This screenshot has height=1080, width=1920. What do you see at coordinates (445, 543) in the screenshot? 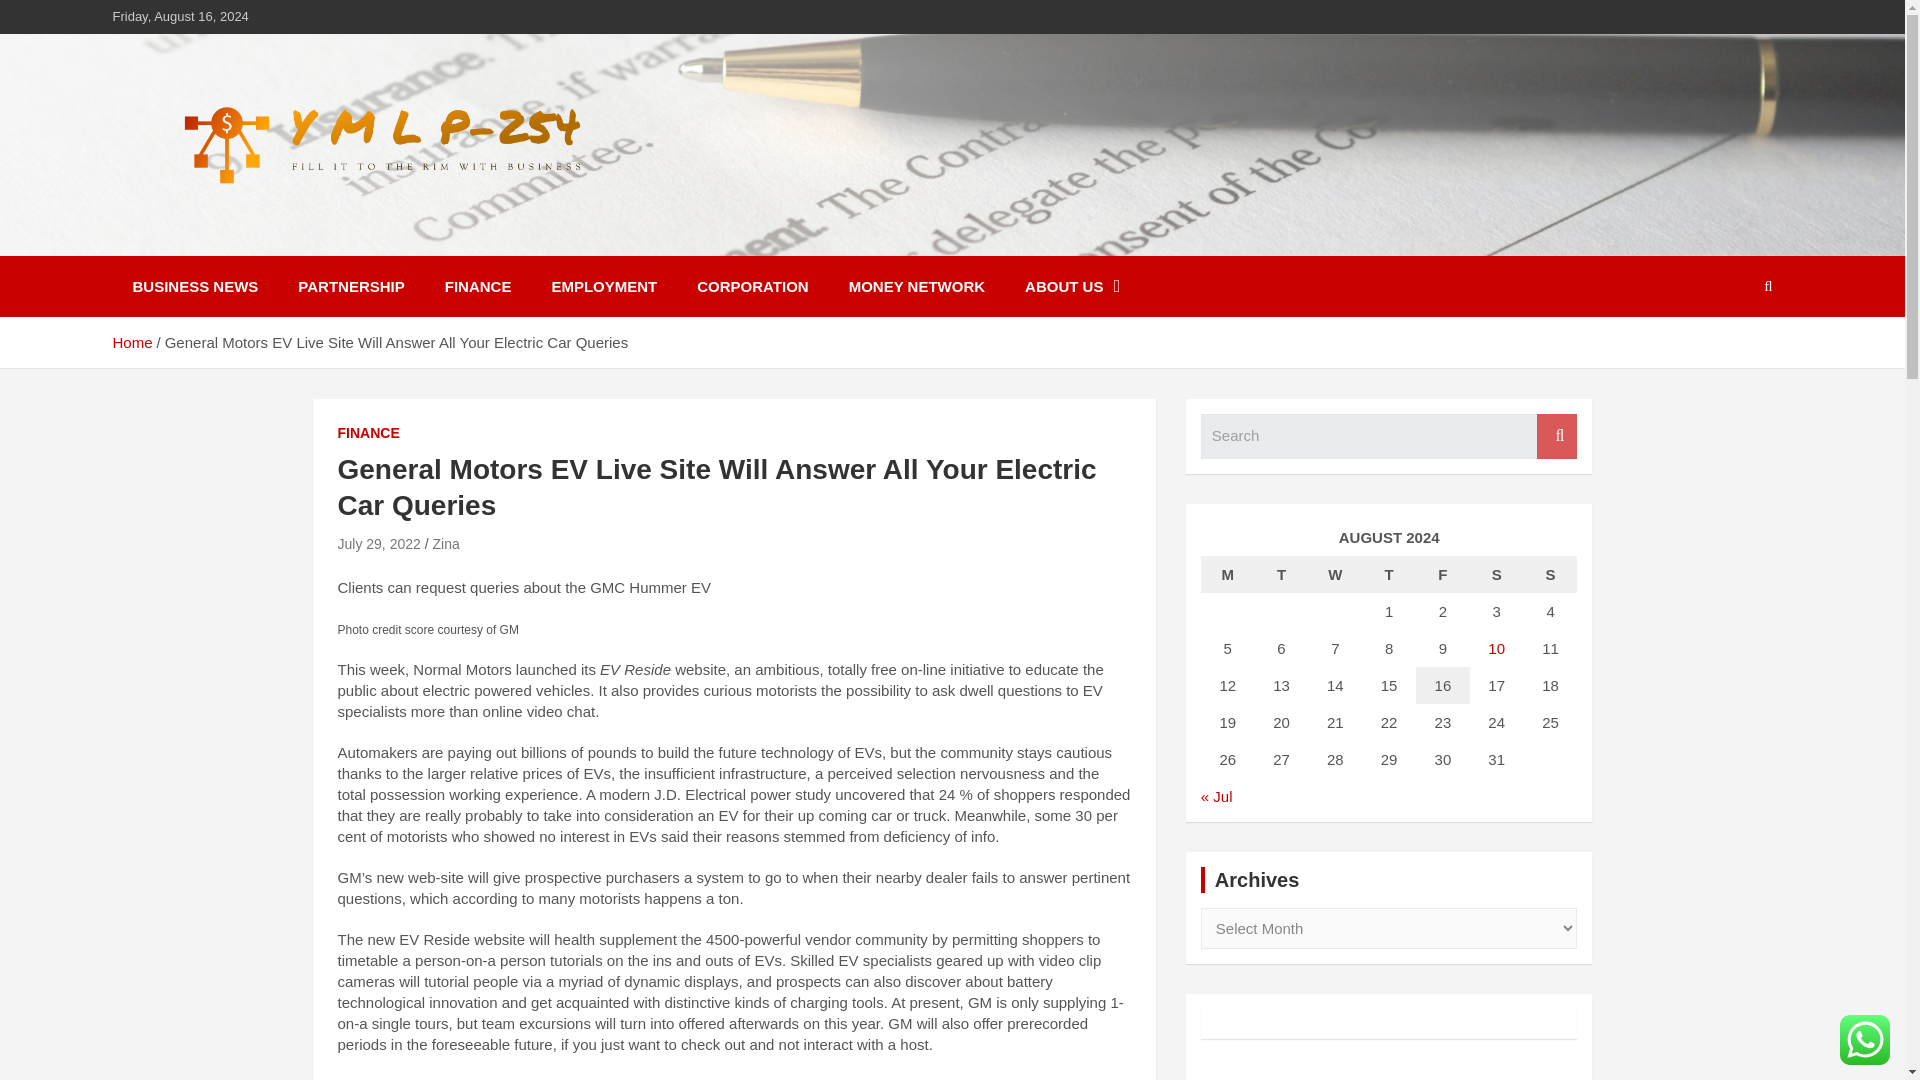
I see `Zina` at bounding box center [445, 543].